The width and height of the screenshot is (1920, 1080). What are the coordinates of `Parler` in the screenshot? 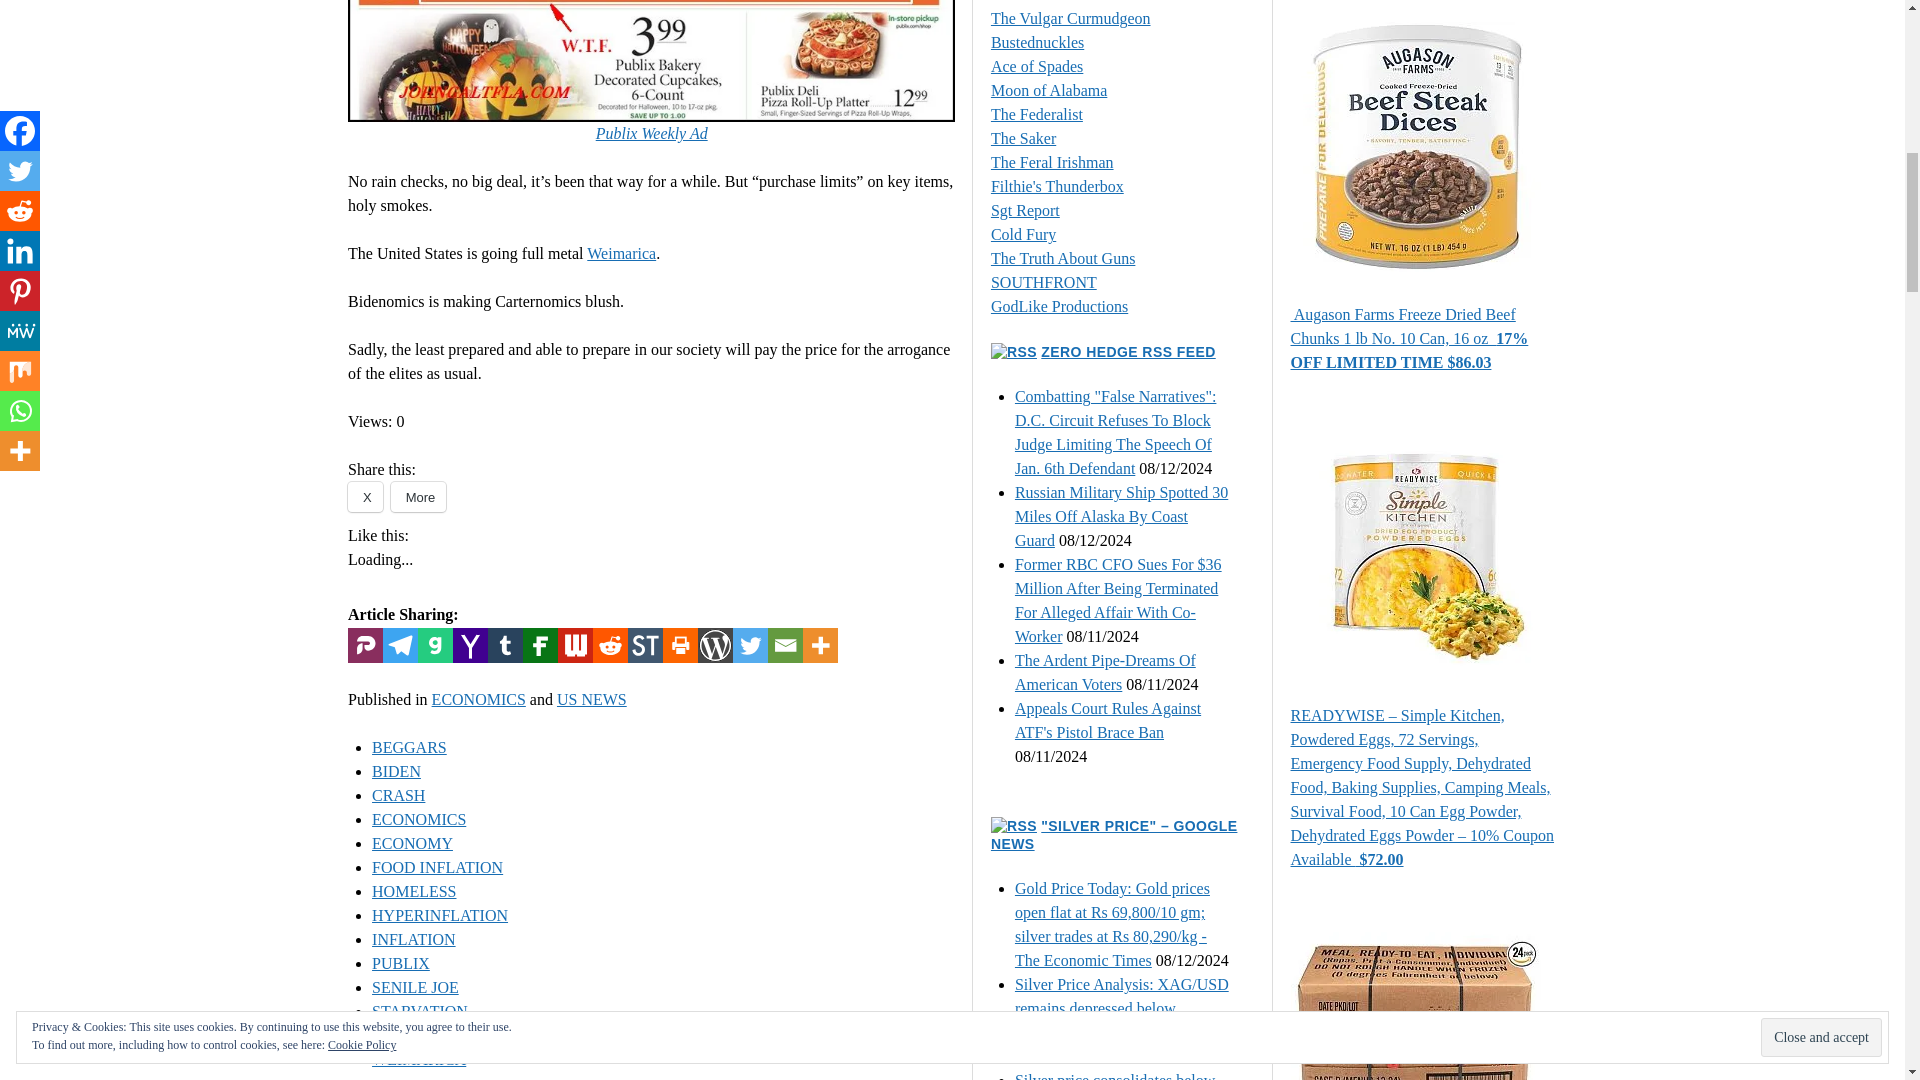 It's located at (364, 645).